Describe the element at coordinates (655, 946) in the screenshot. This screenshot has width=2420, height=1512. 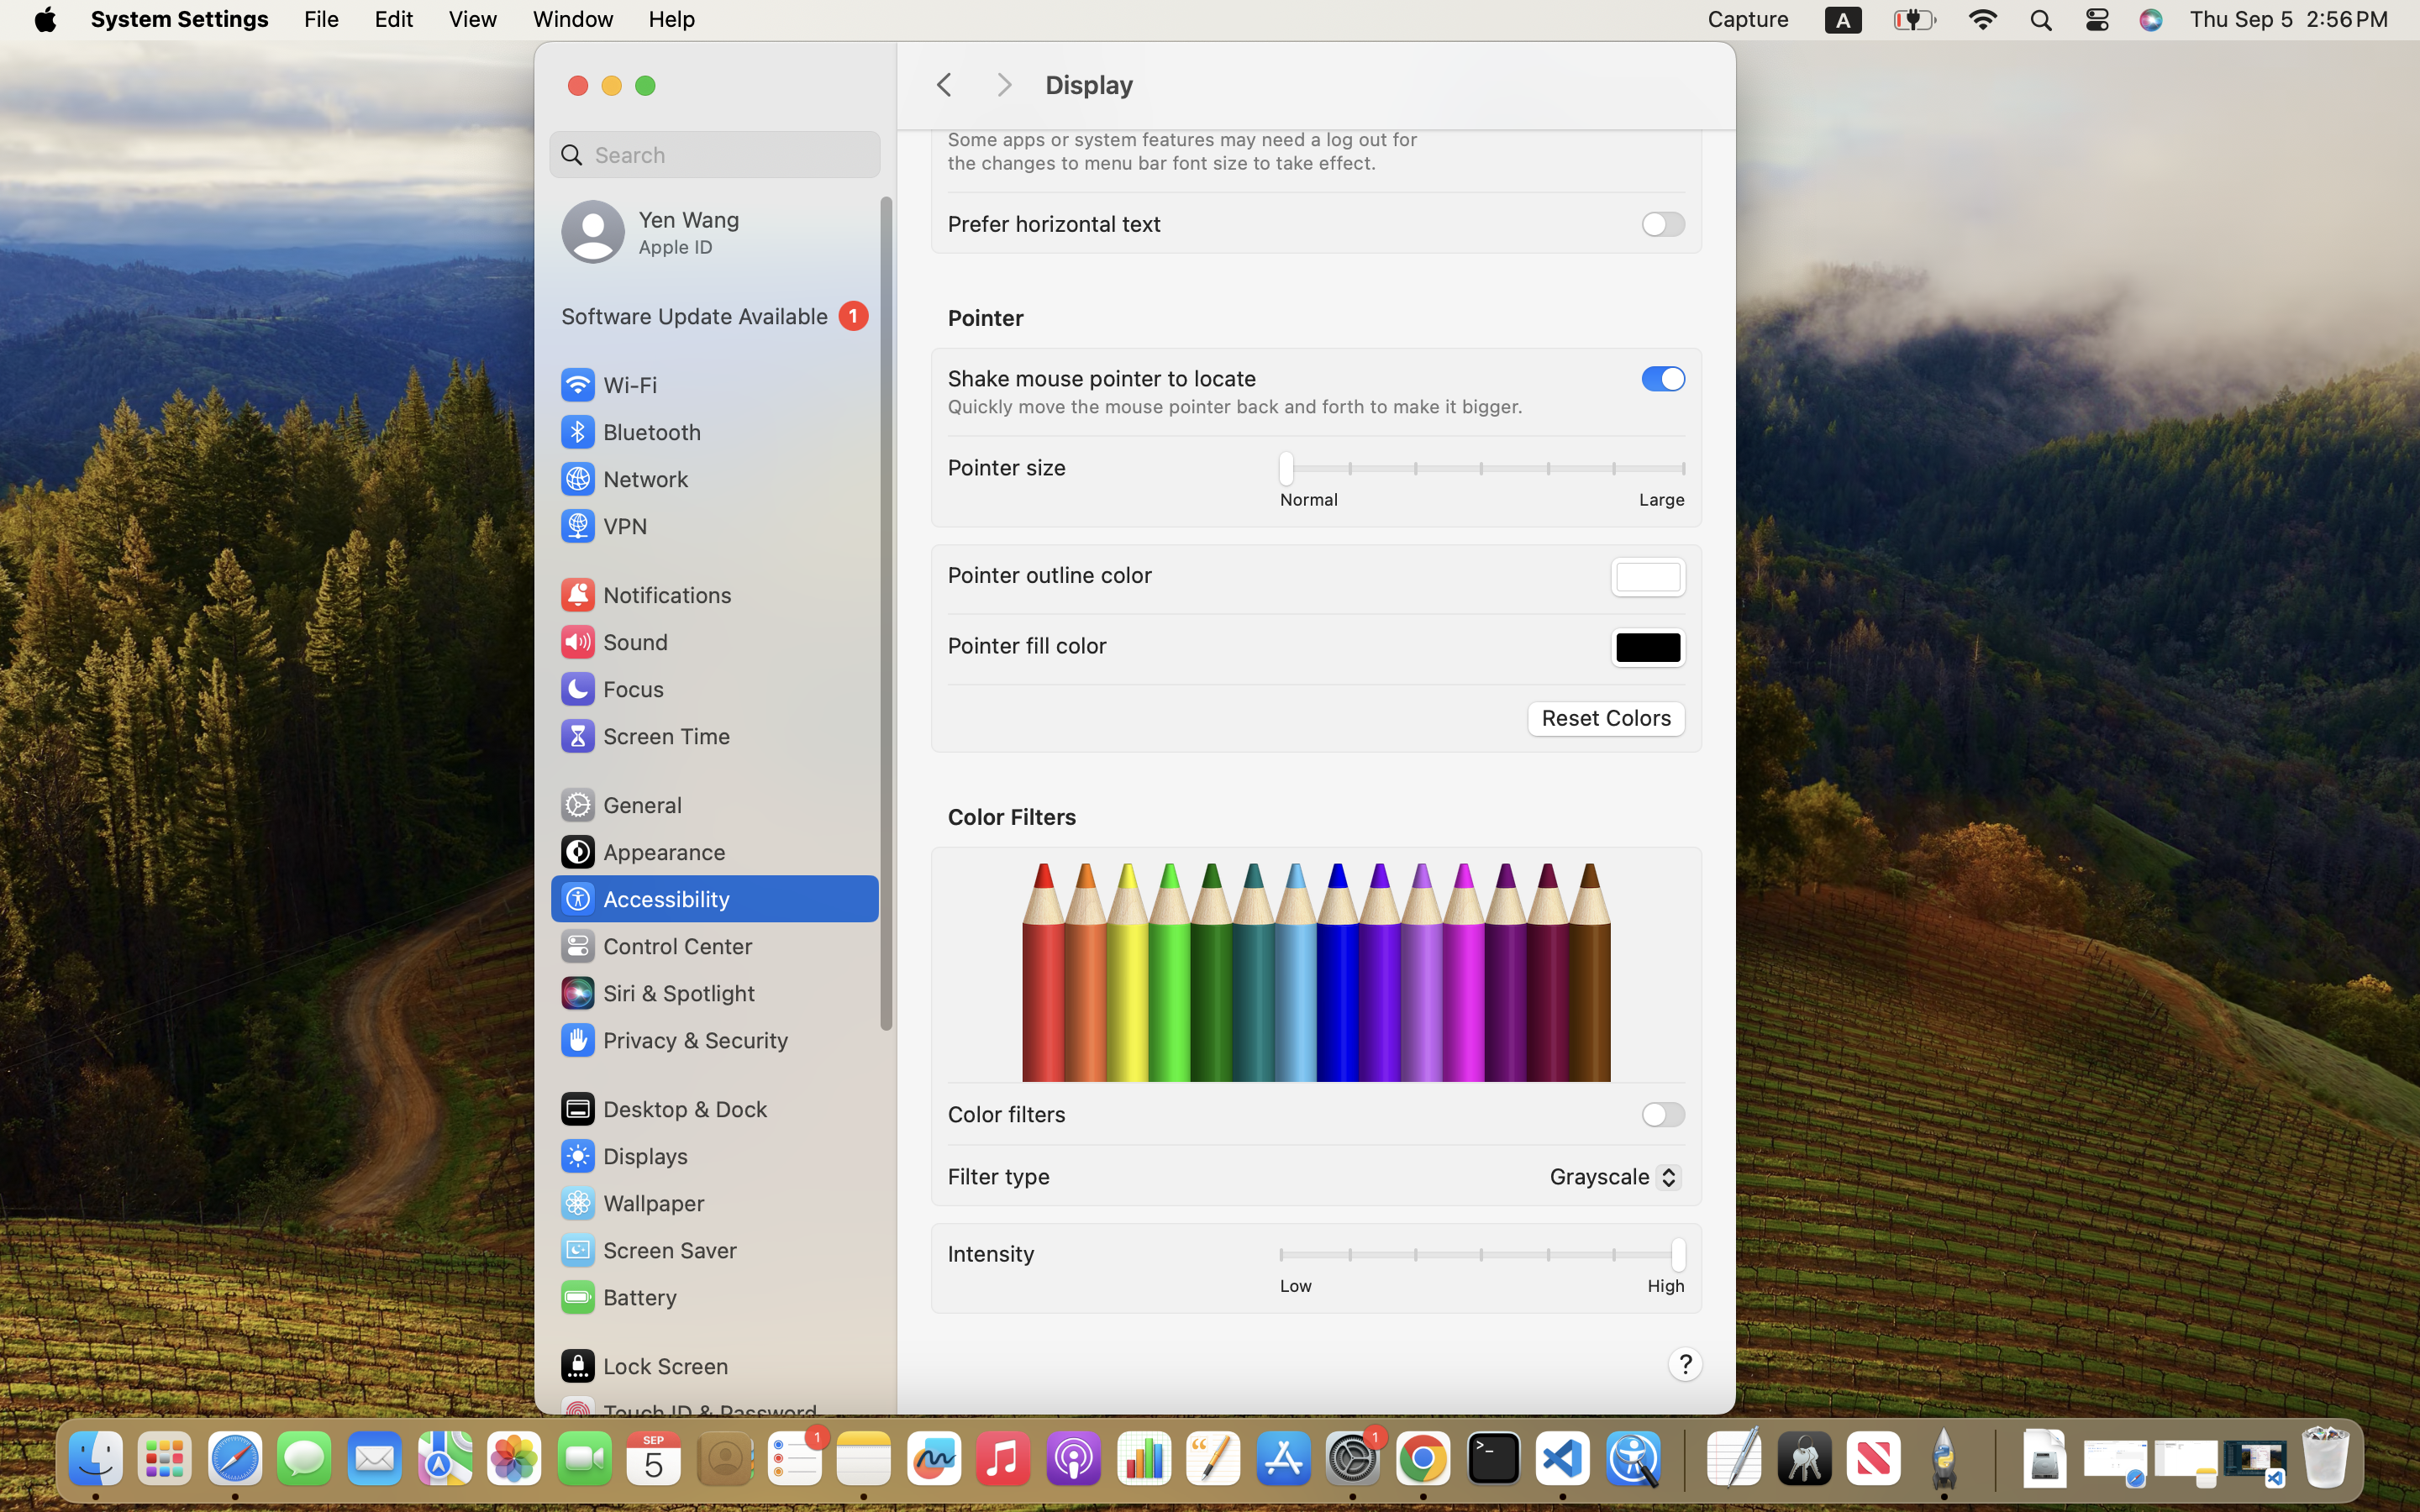
I see `Control Center` at that location.